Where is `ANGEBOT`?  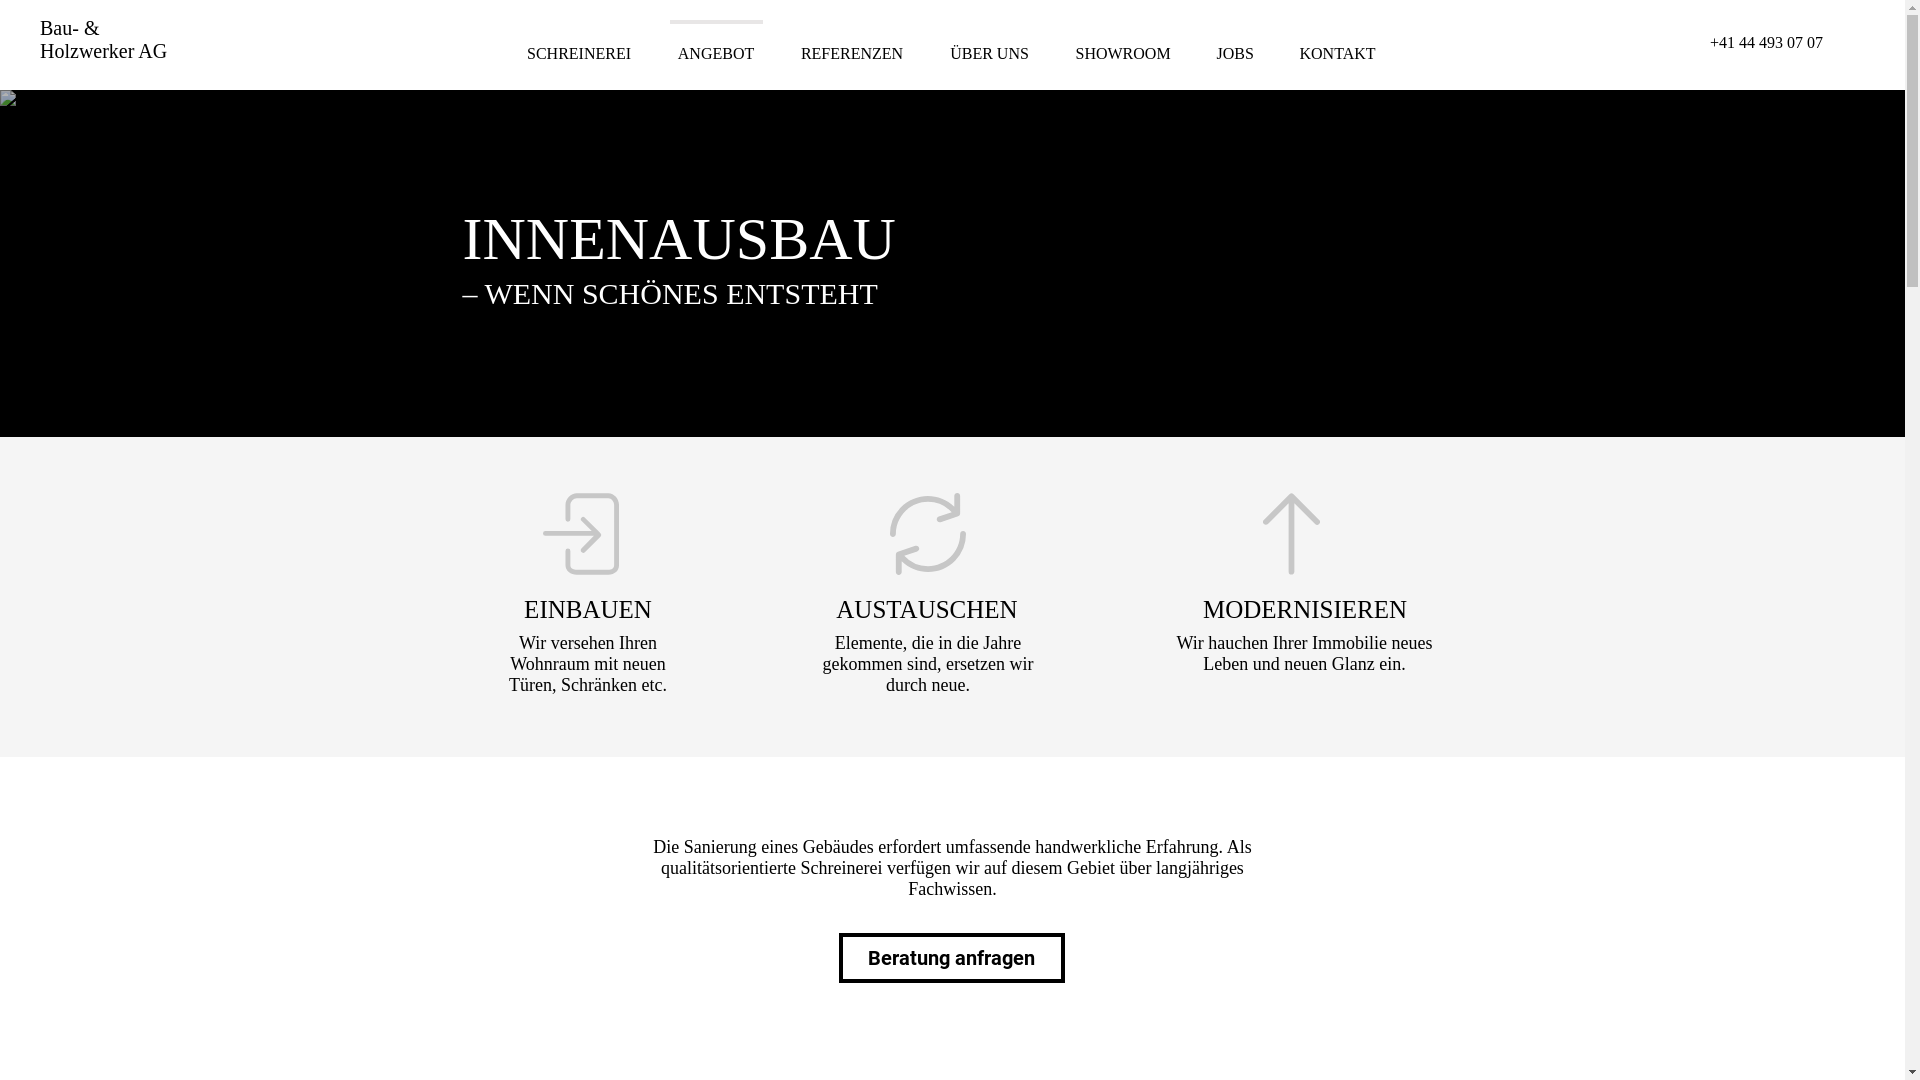 ANGEBOT is located at coordinates (716, 45).